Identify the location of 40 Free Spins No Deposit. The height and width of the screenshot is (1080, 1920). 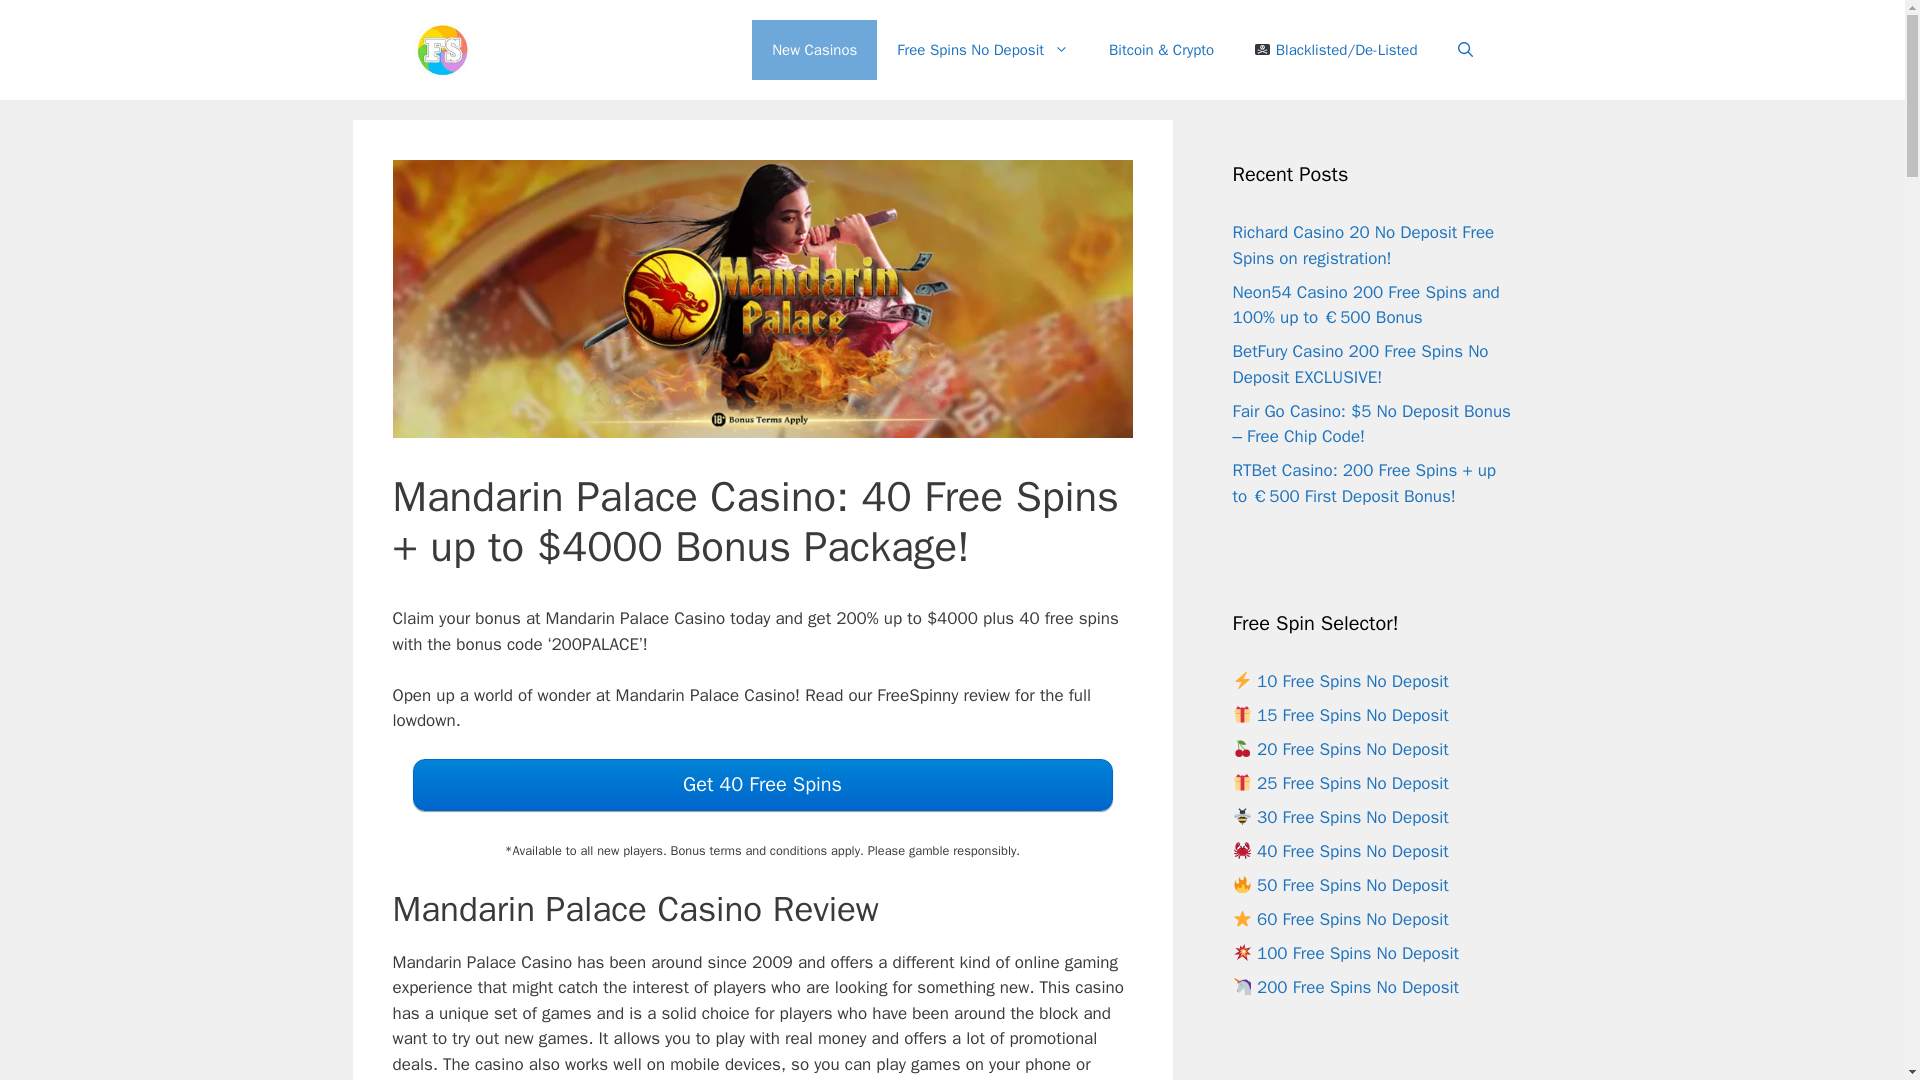
(1340, 851).